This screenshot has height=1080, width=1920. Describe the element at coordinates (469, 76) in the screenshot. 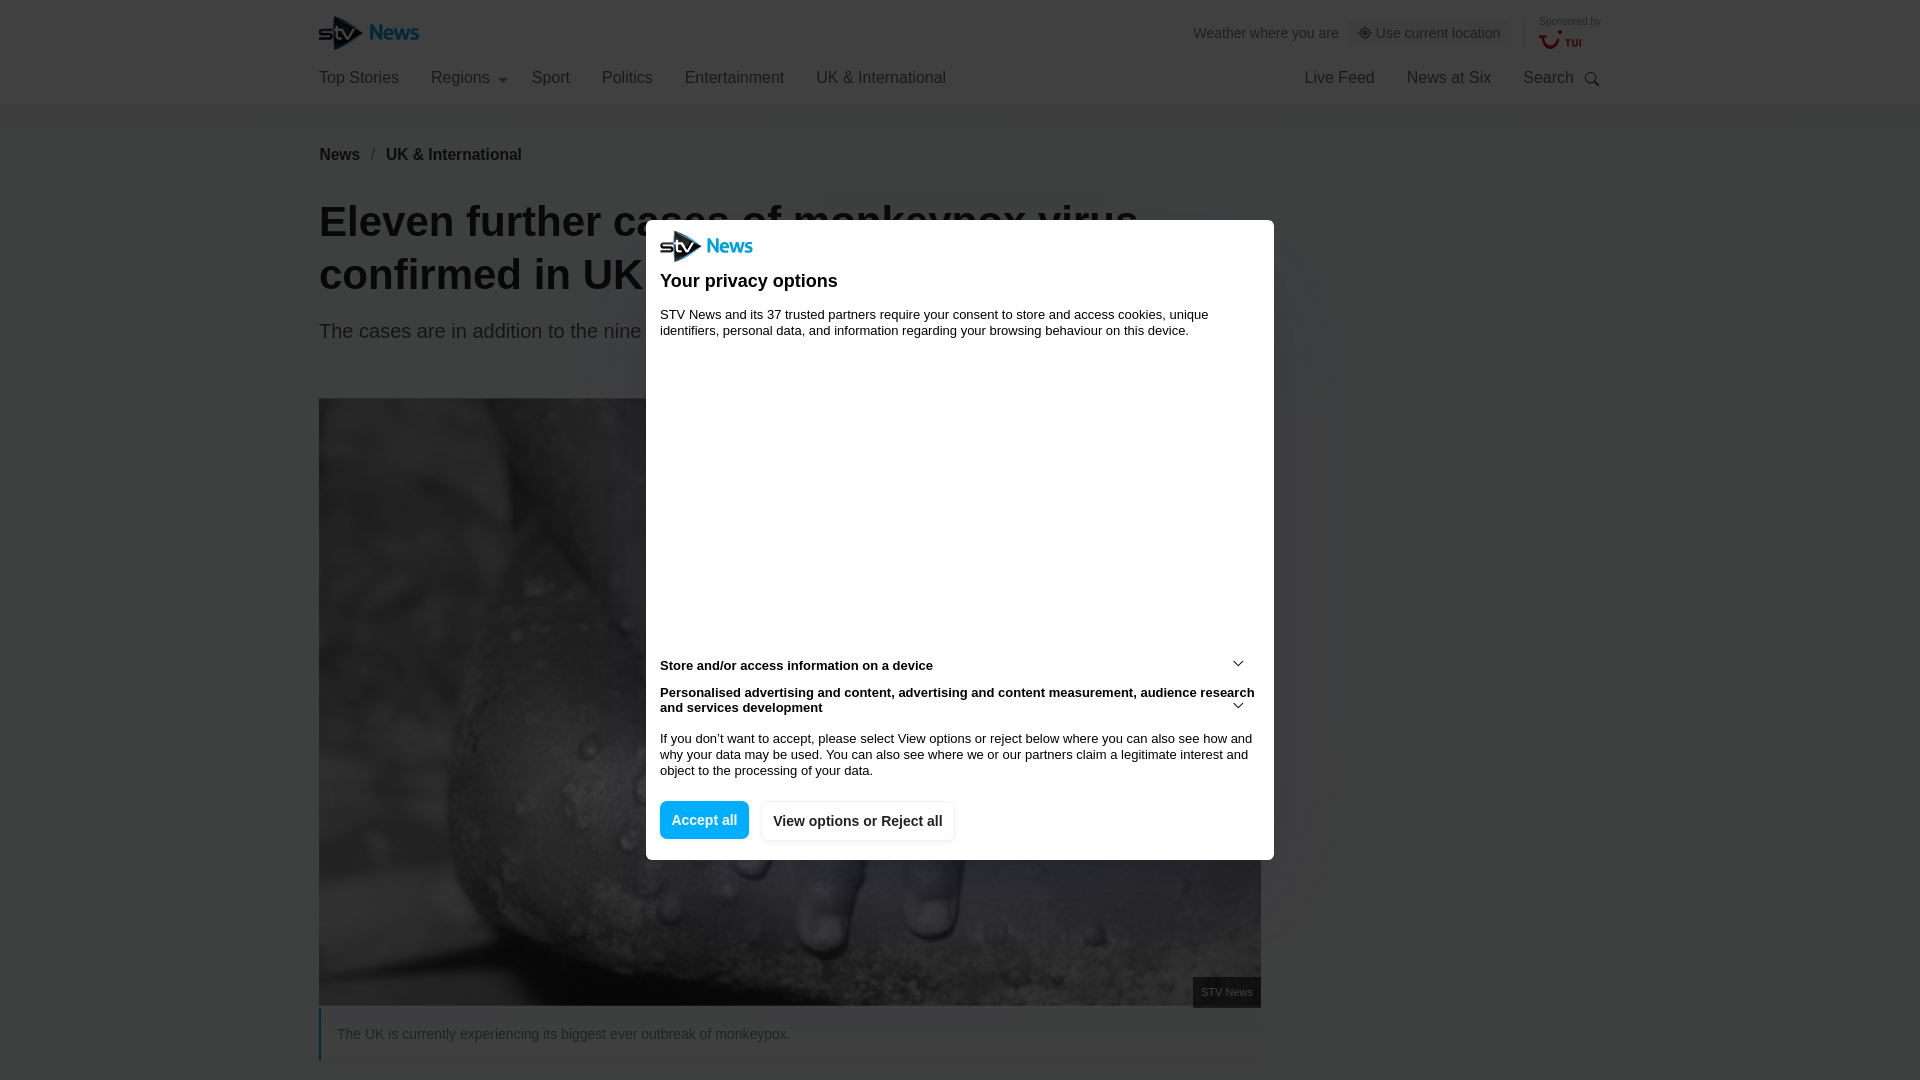

I see `Regions` at that location.